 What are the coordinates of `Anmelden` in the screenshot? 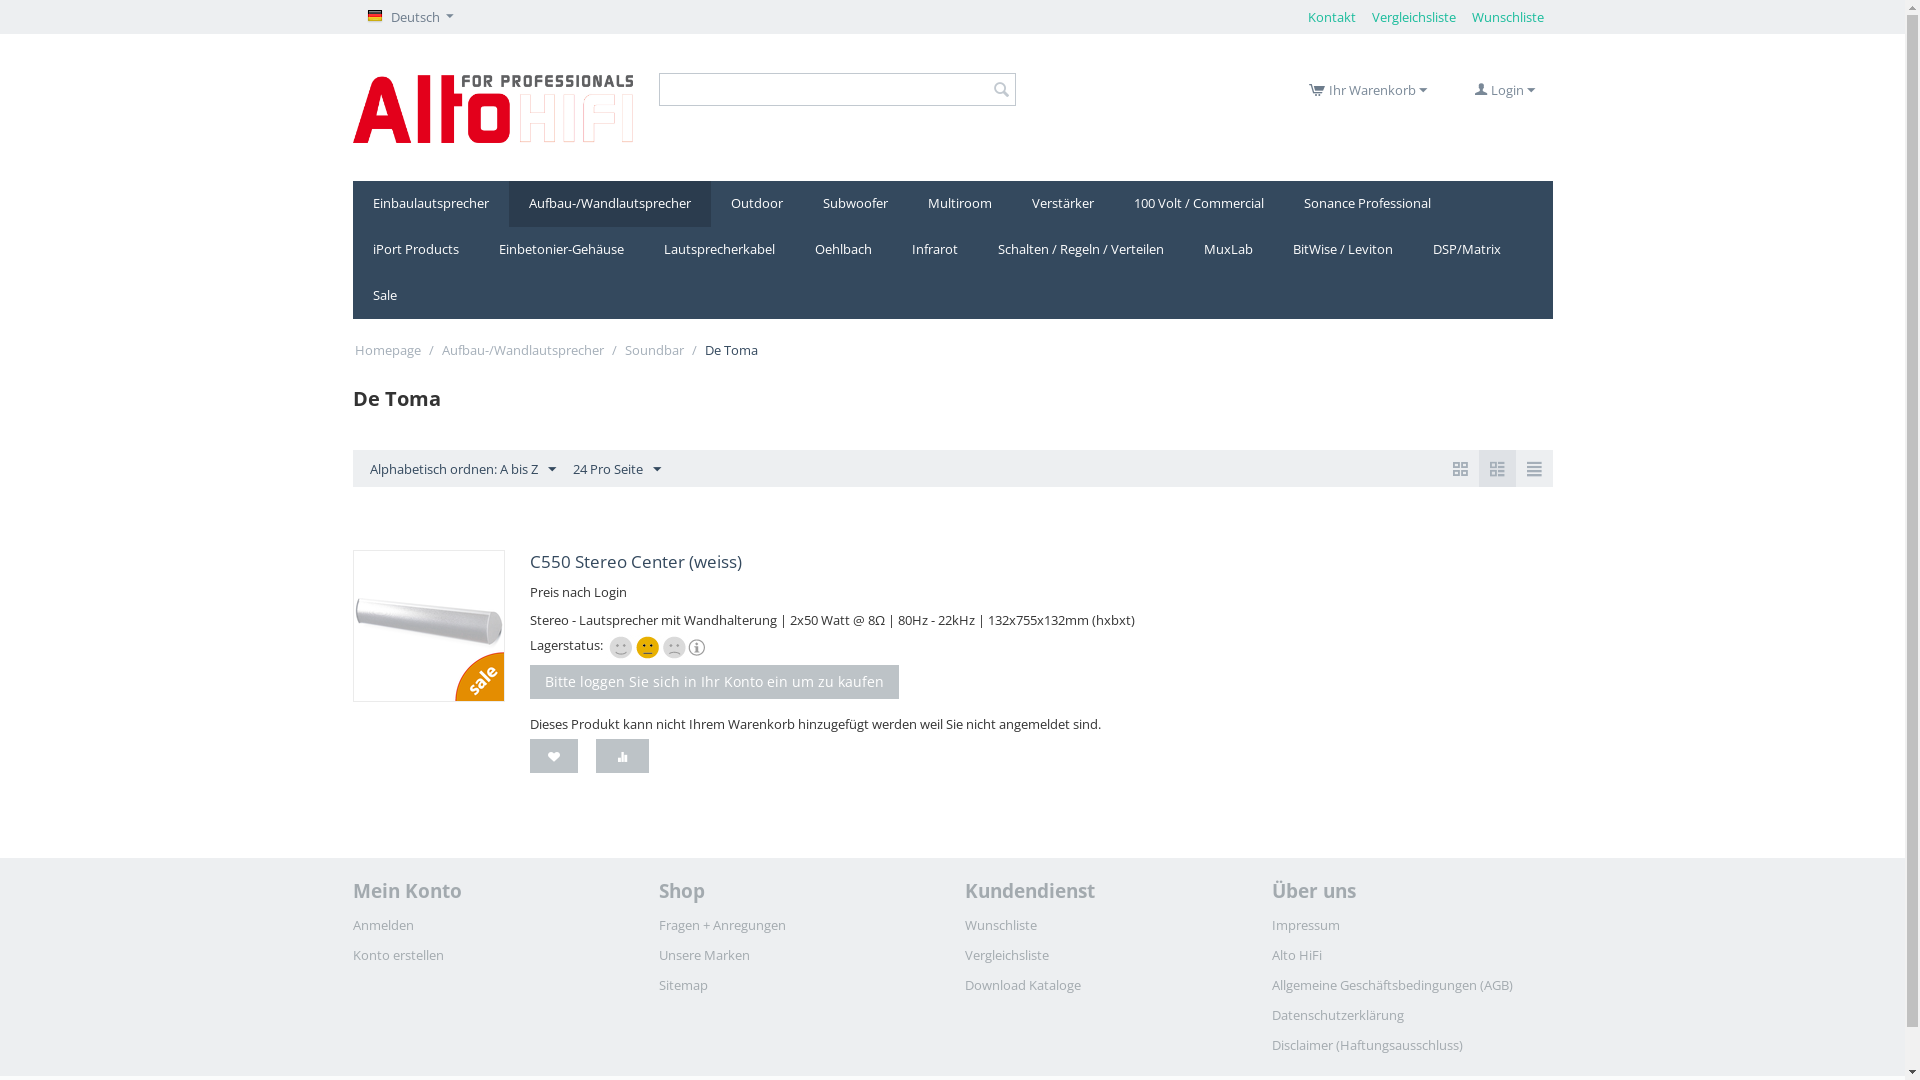 It's located at (382, 925).